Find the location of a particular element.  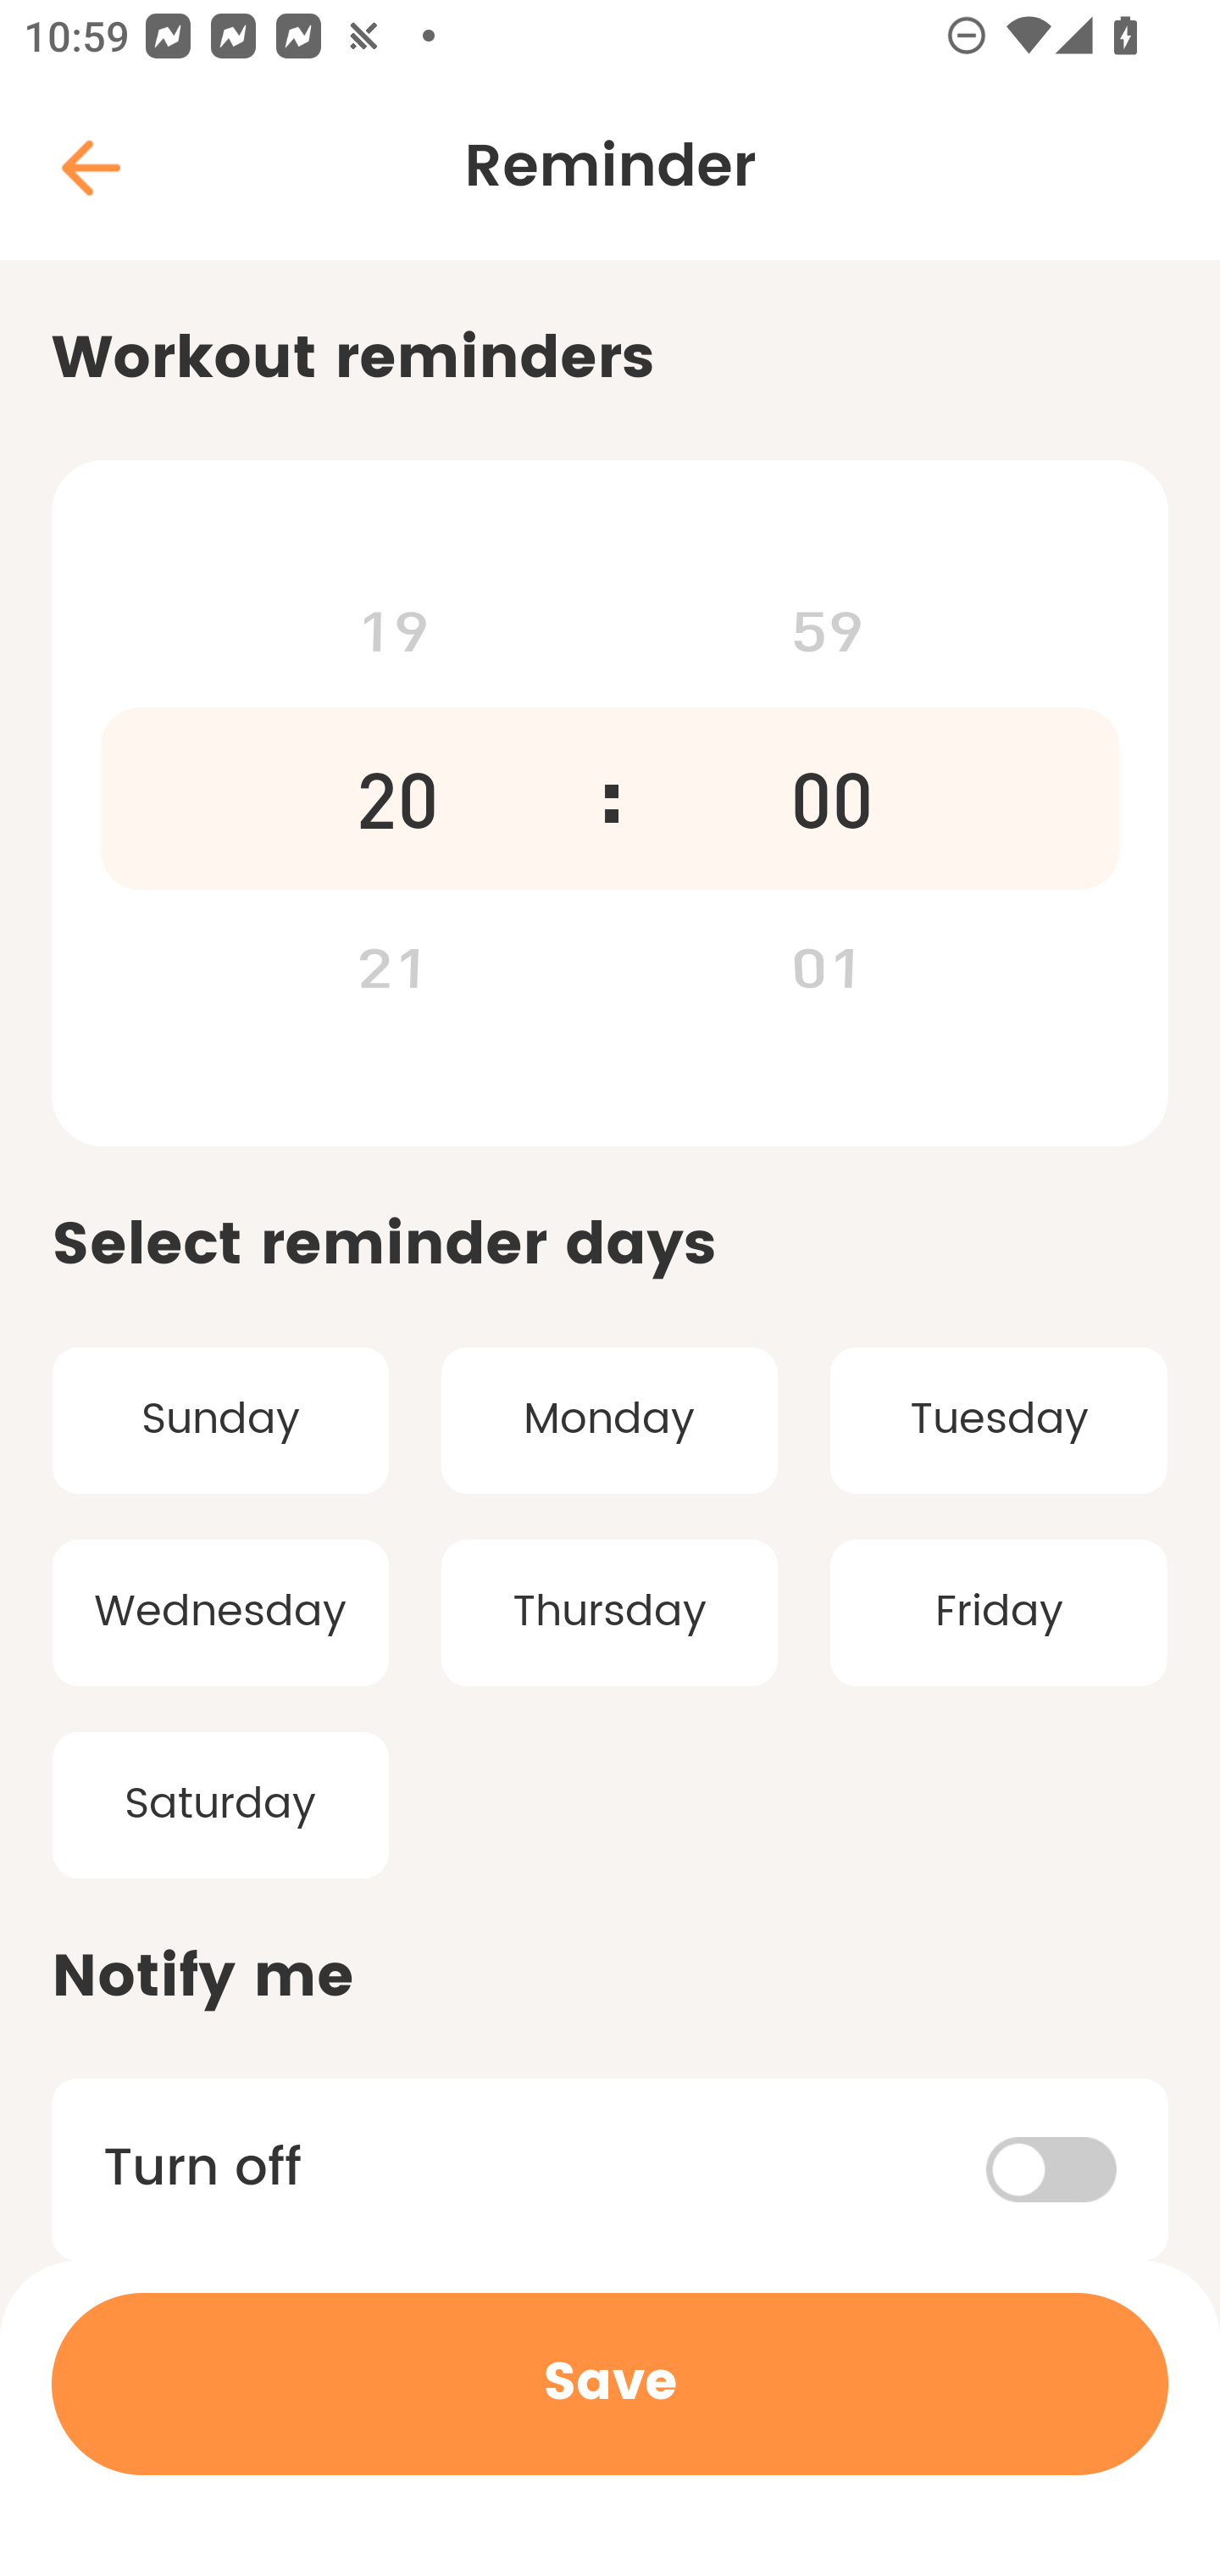

Saturday is located at coordinates (220, 1804).